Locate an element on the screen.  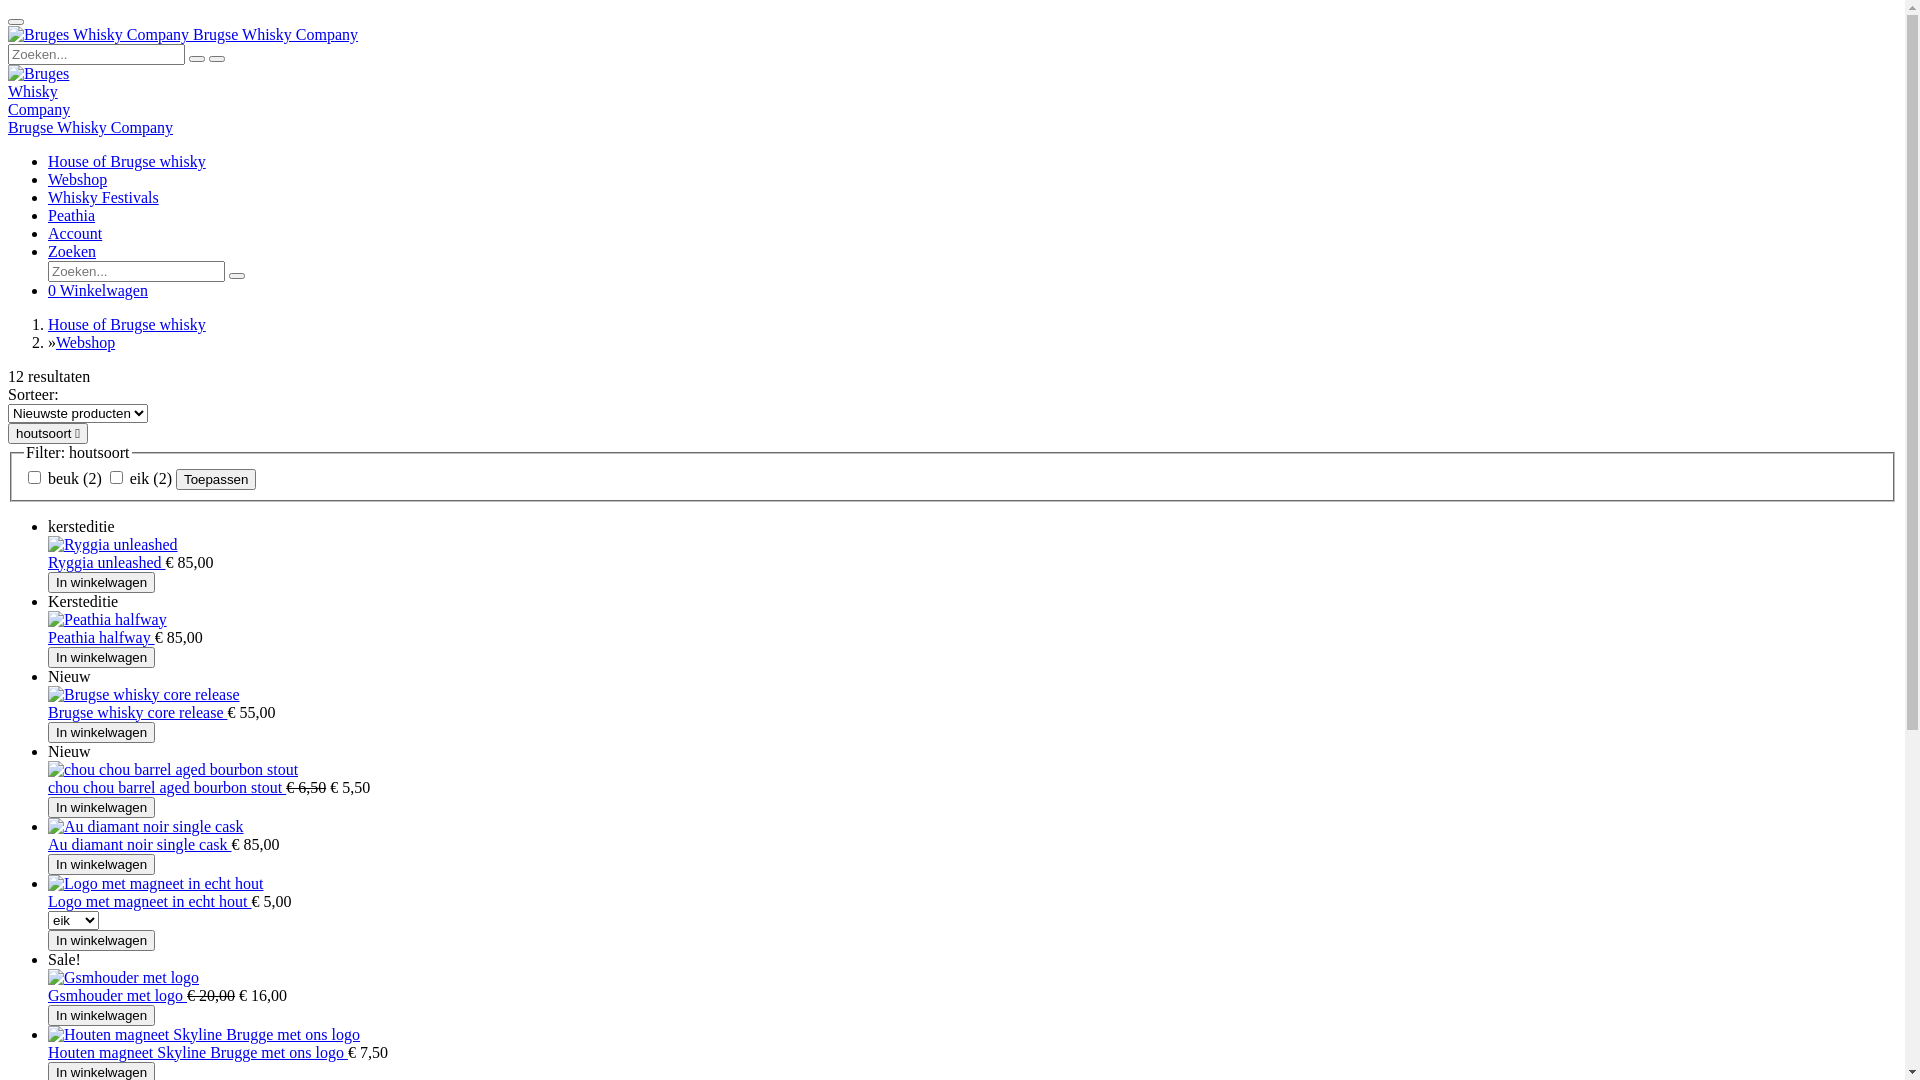
Peathia is located at coordinates (72, 216).